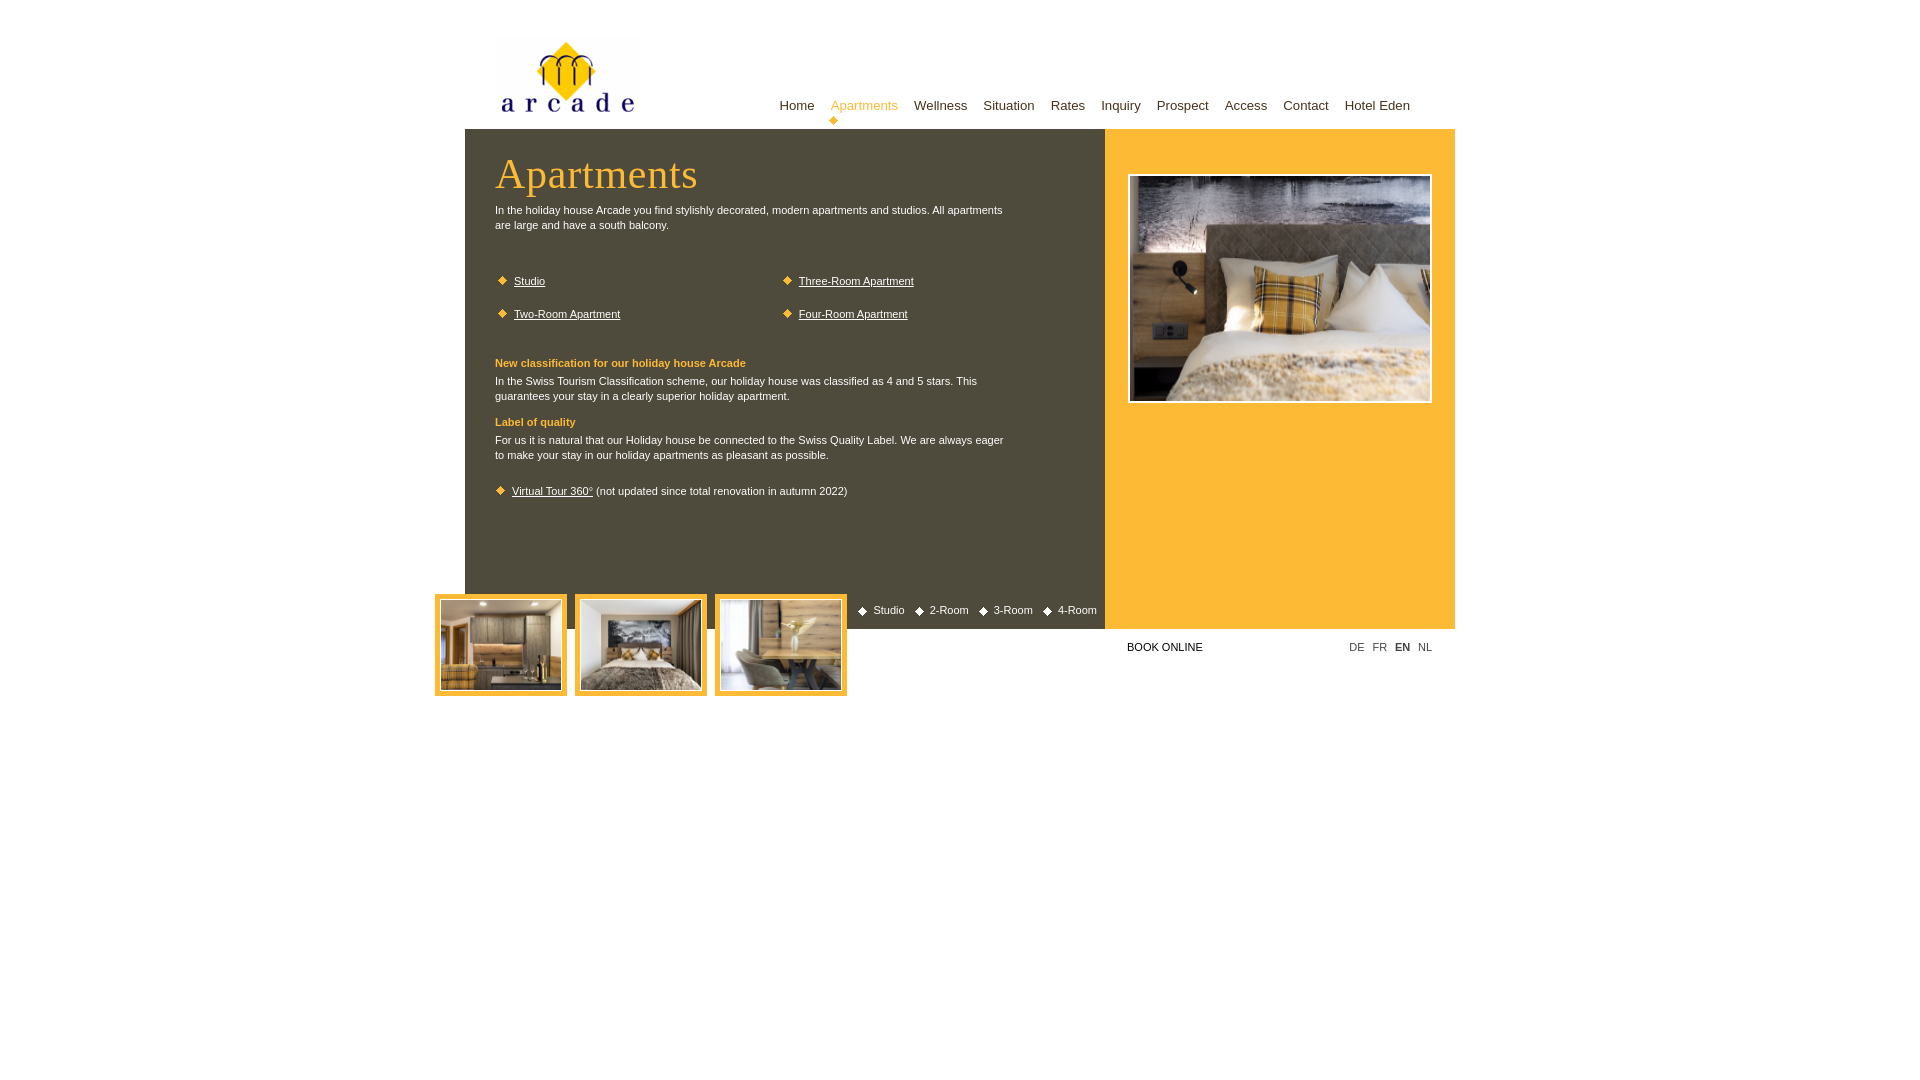 This screenshot has width=1920, height=1080. Describe the element at coordinates (1120, 111) in the screenshot. I see `Inquiry` at that location.